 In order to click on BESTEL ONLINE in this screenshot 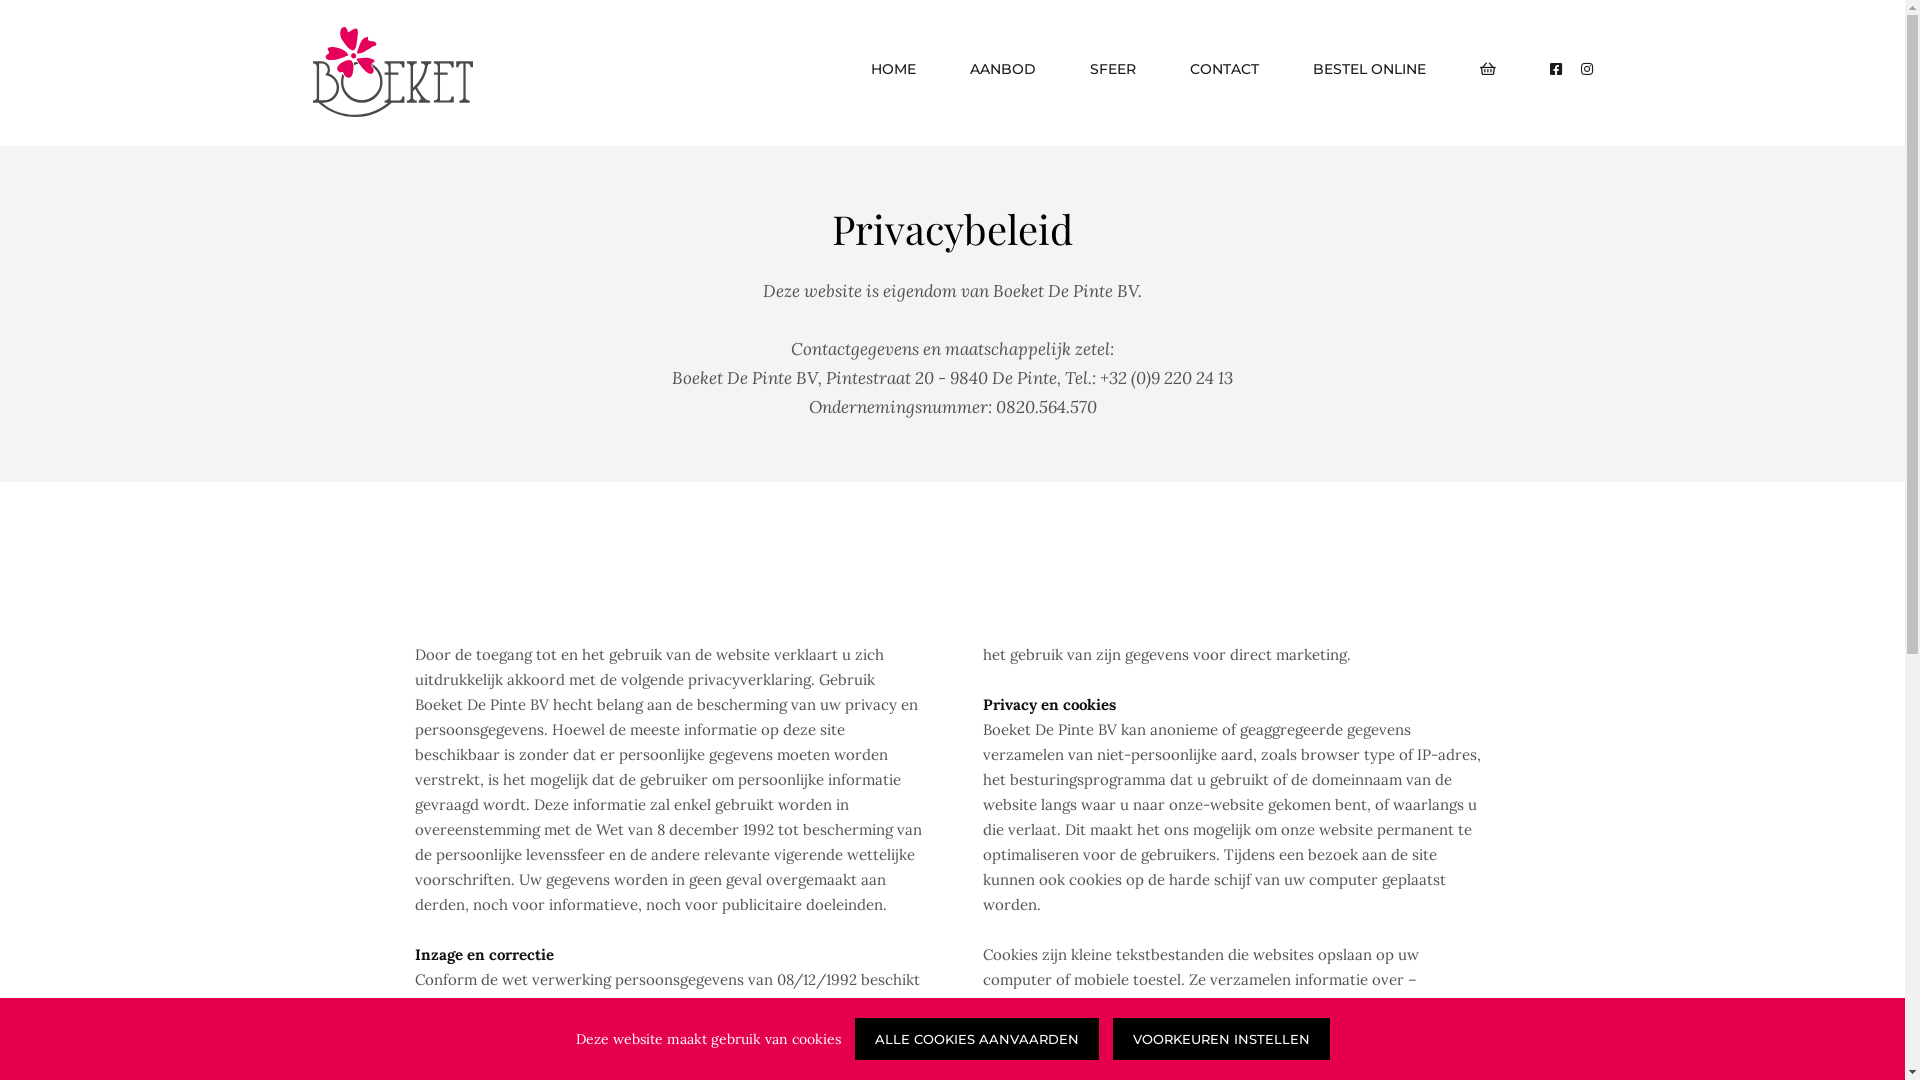, I will do `click(1368, 64)`.